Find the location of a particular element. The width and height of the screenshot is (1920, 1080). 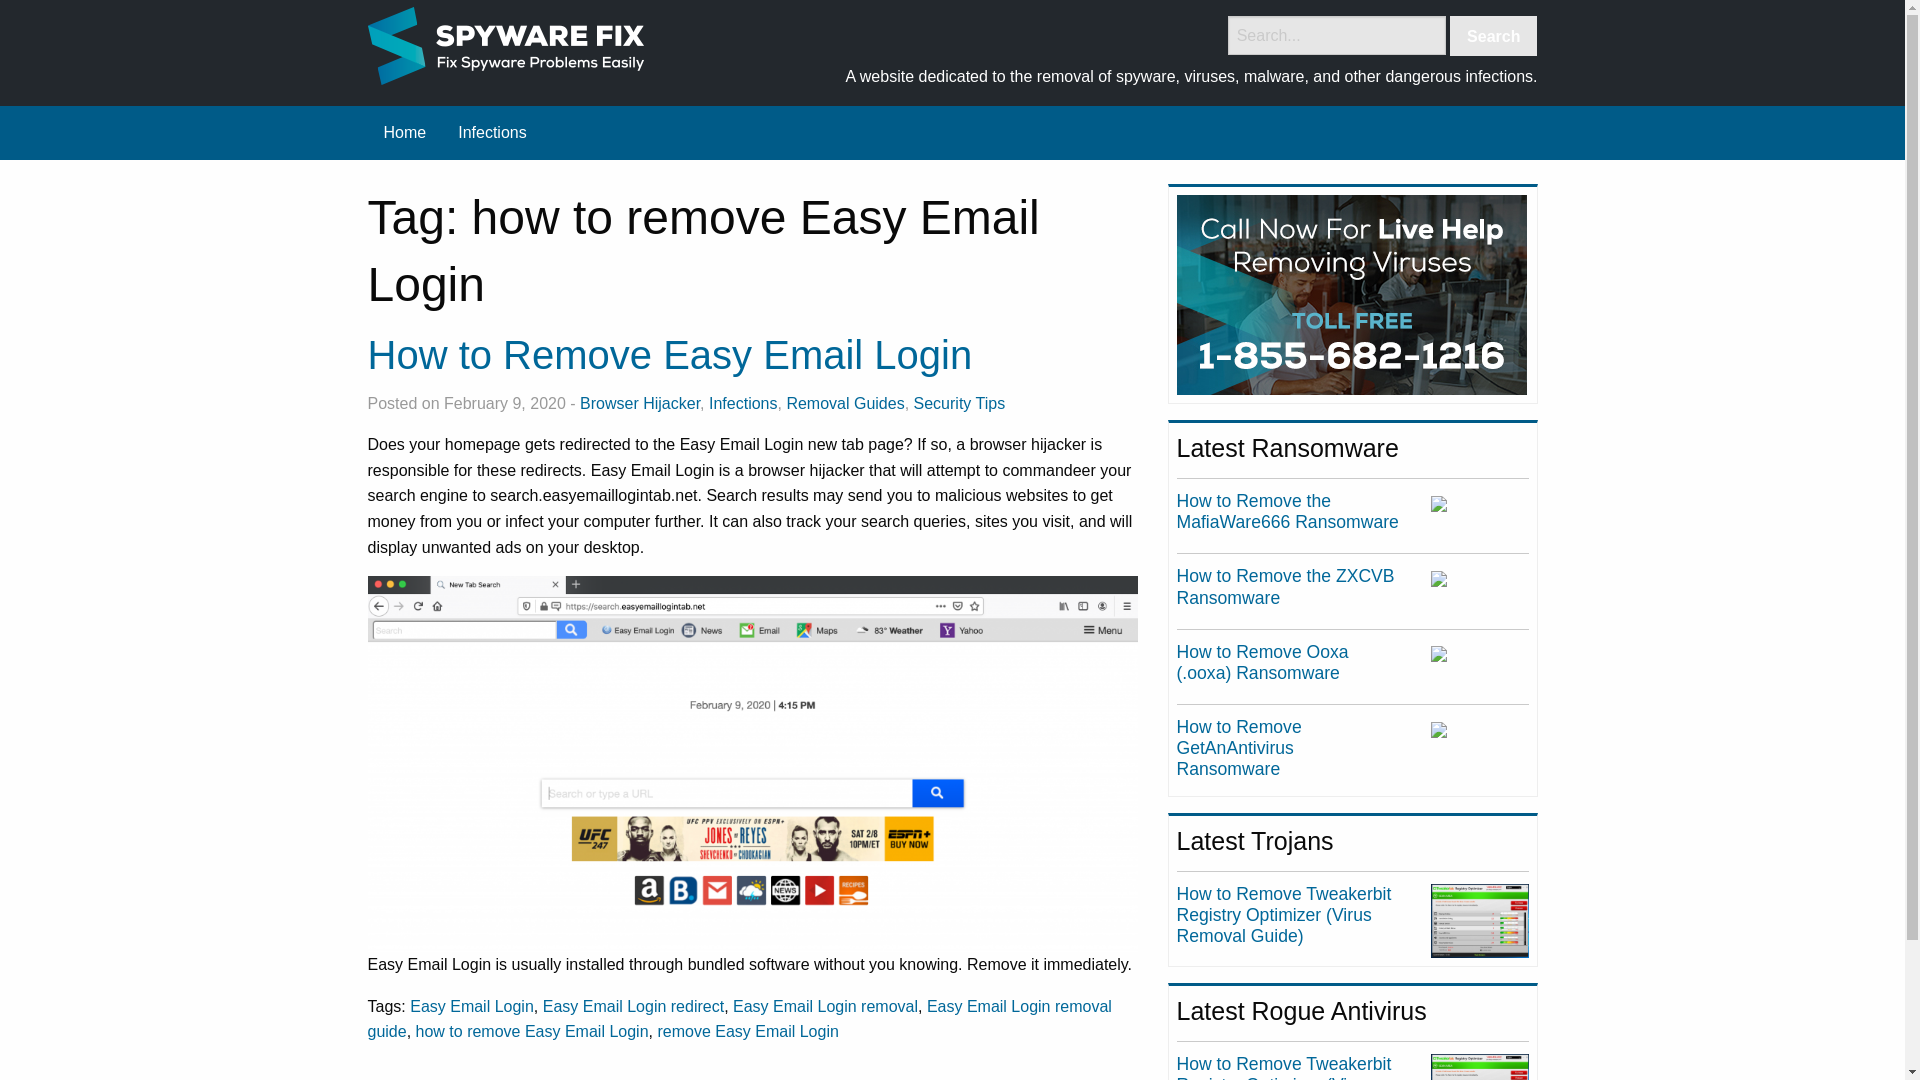

Security Tips is located at coordinates (960, 403).